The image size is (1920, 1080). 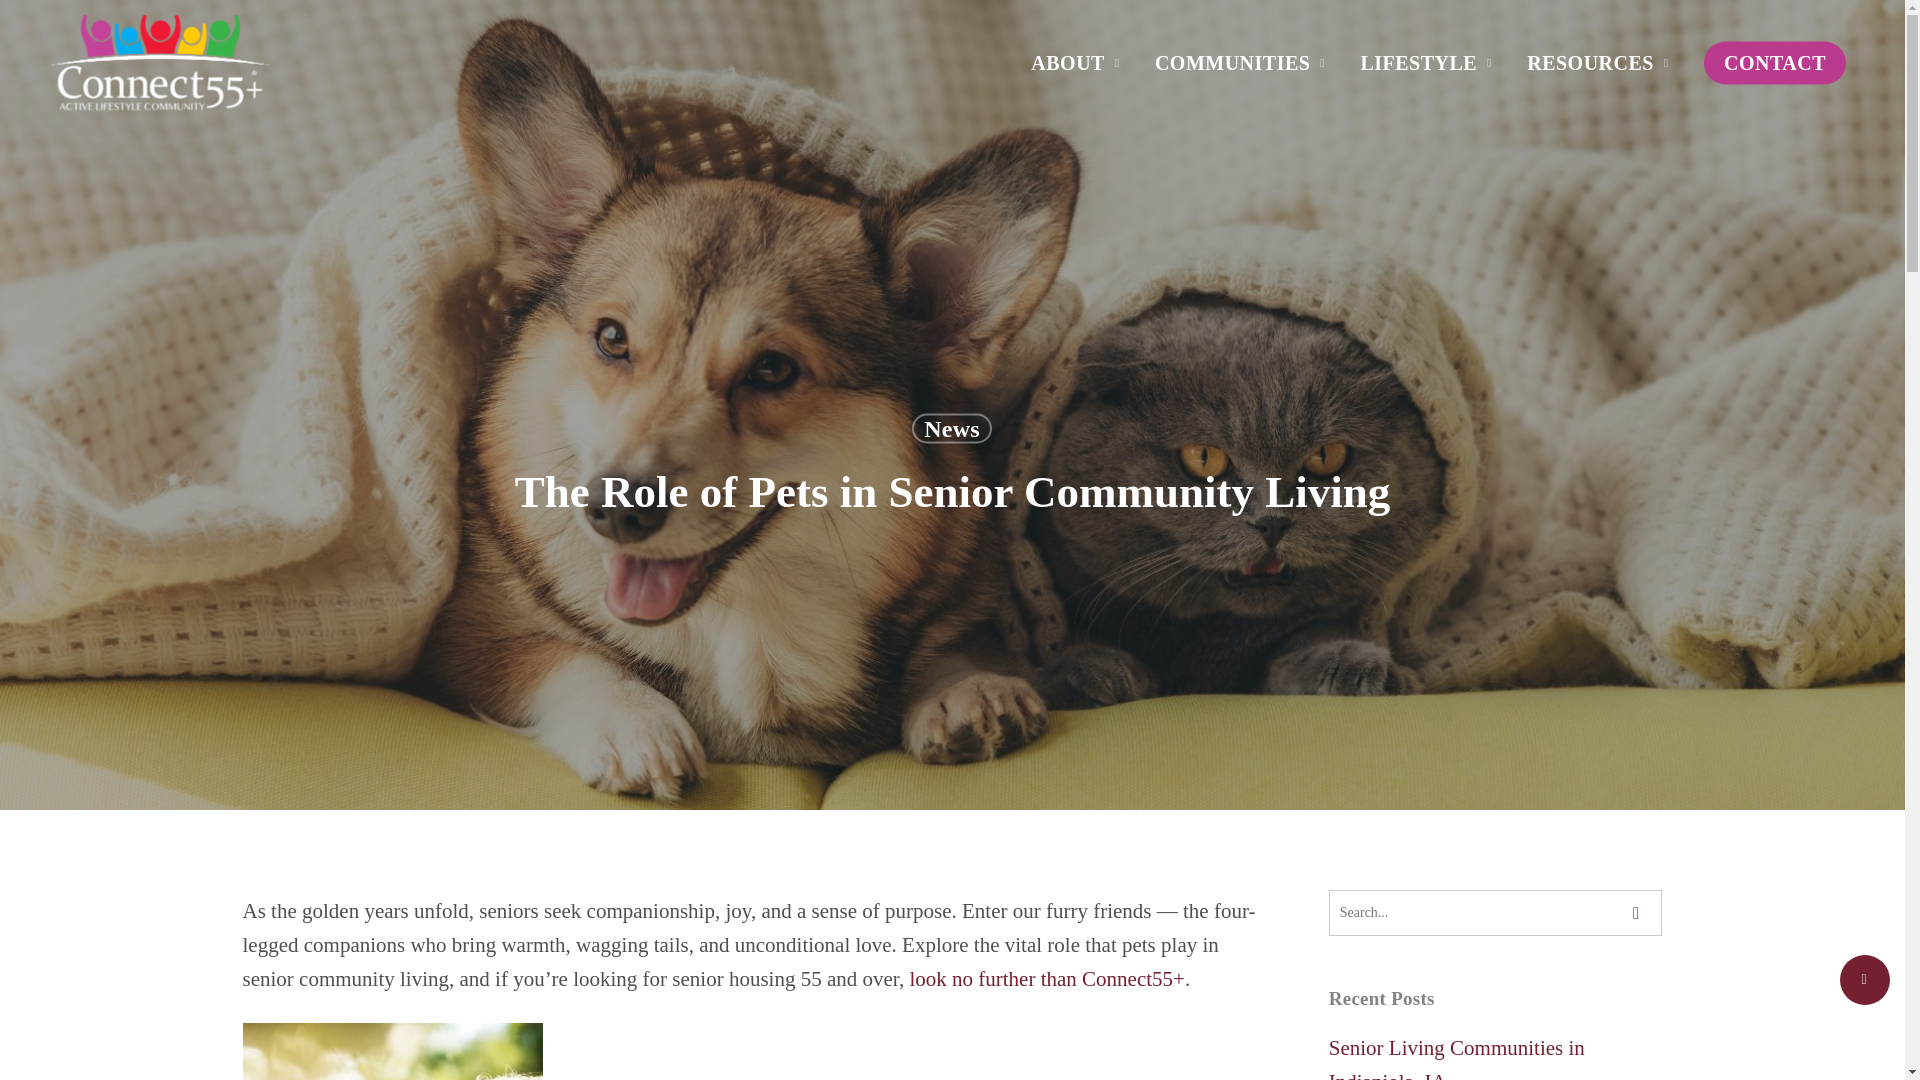 I want to click on LIFESTYLE, so click(x=1428, y=62).